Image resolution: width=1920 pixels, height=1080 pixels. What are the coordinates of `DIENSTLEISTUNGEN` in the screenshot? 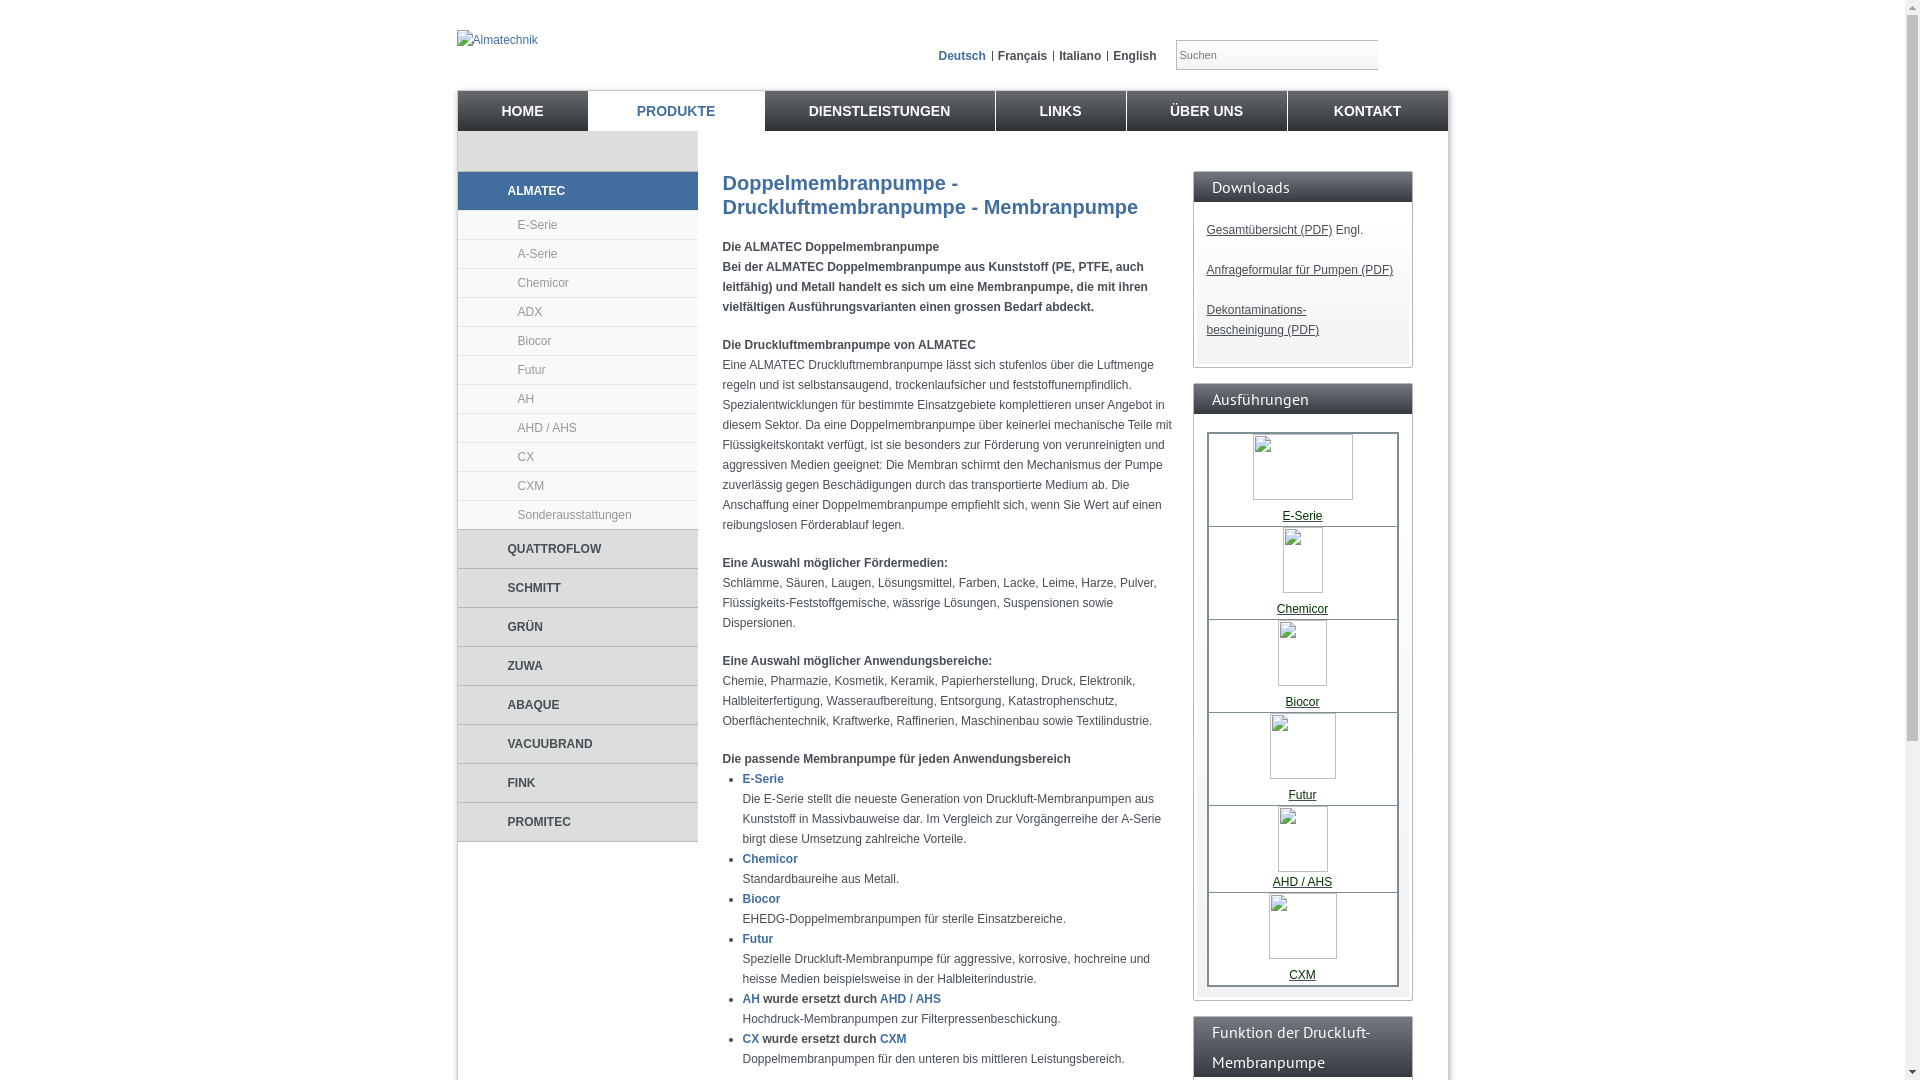 It's located at (879, 111).